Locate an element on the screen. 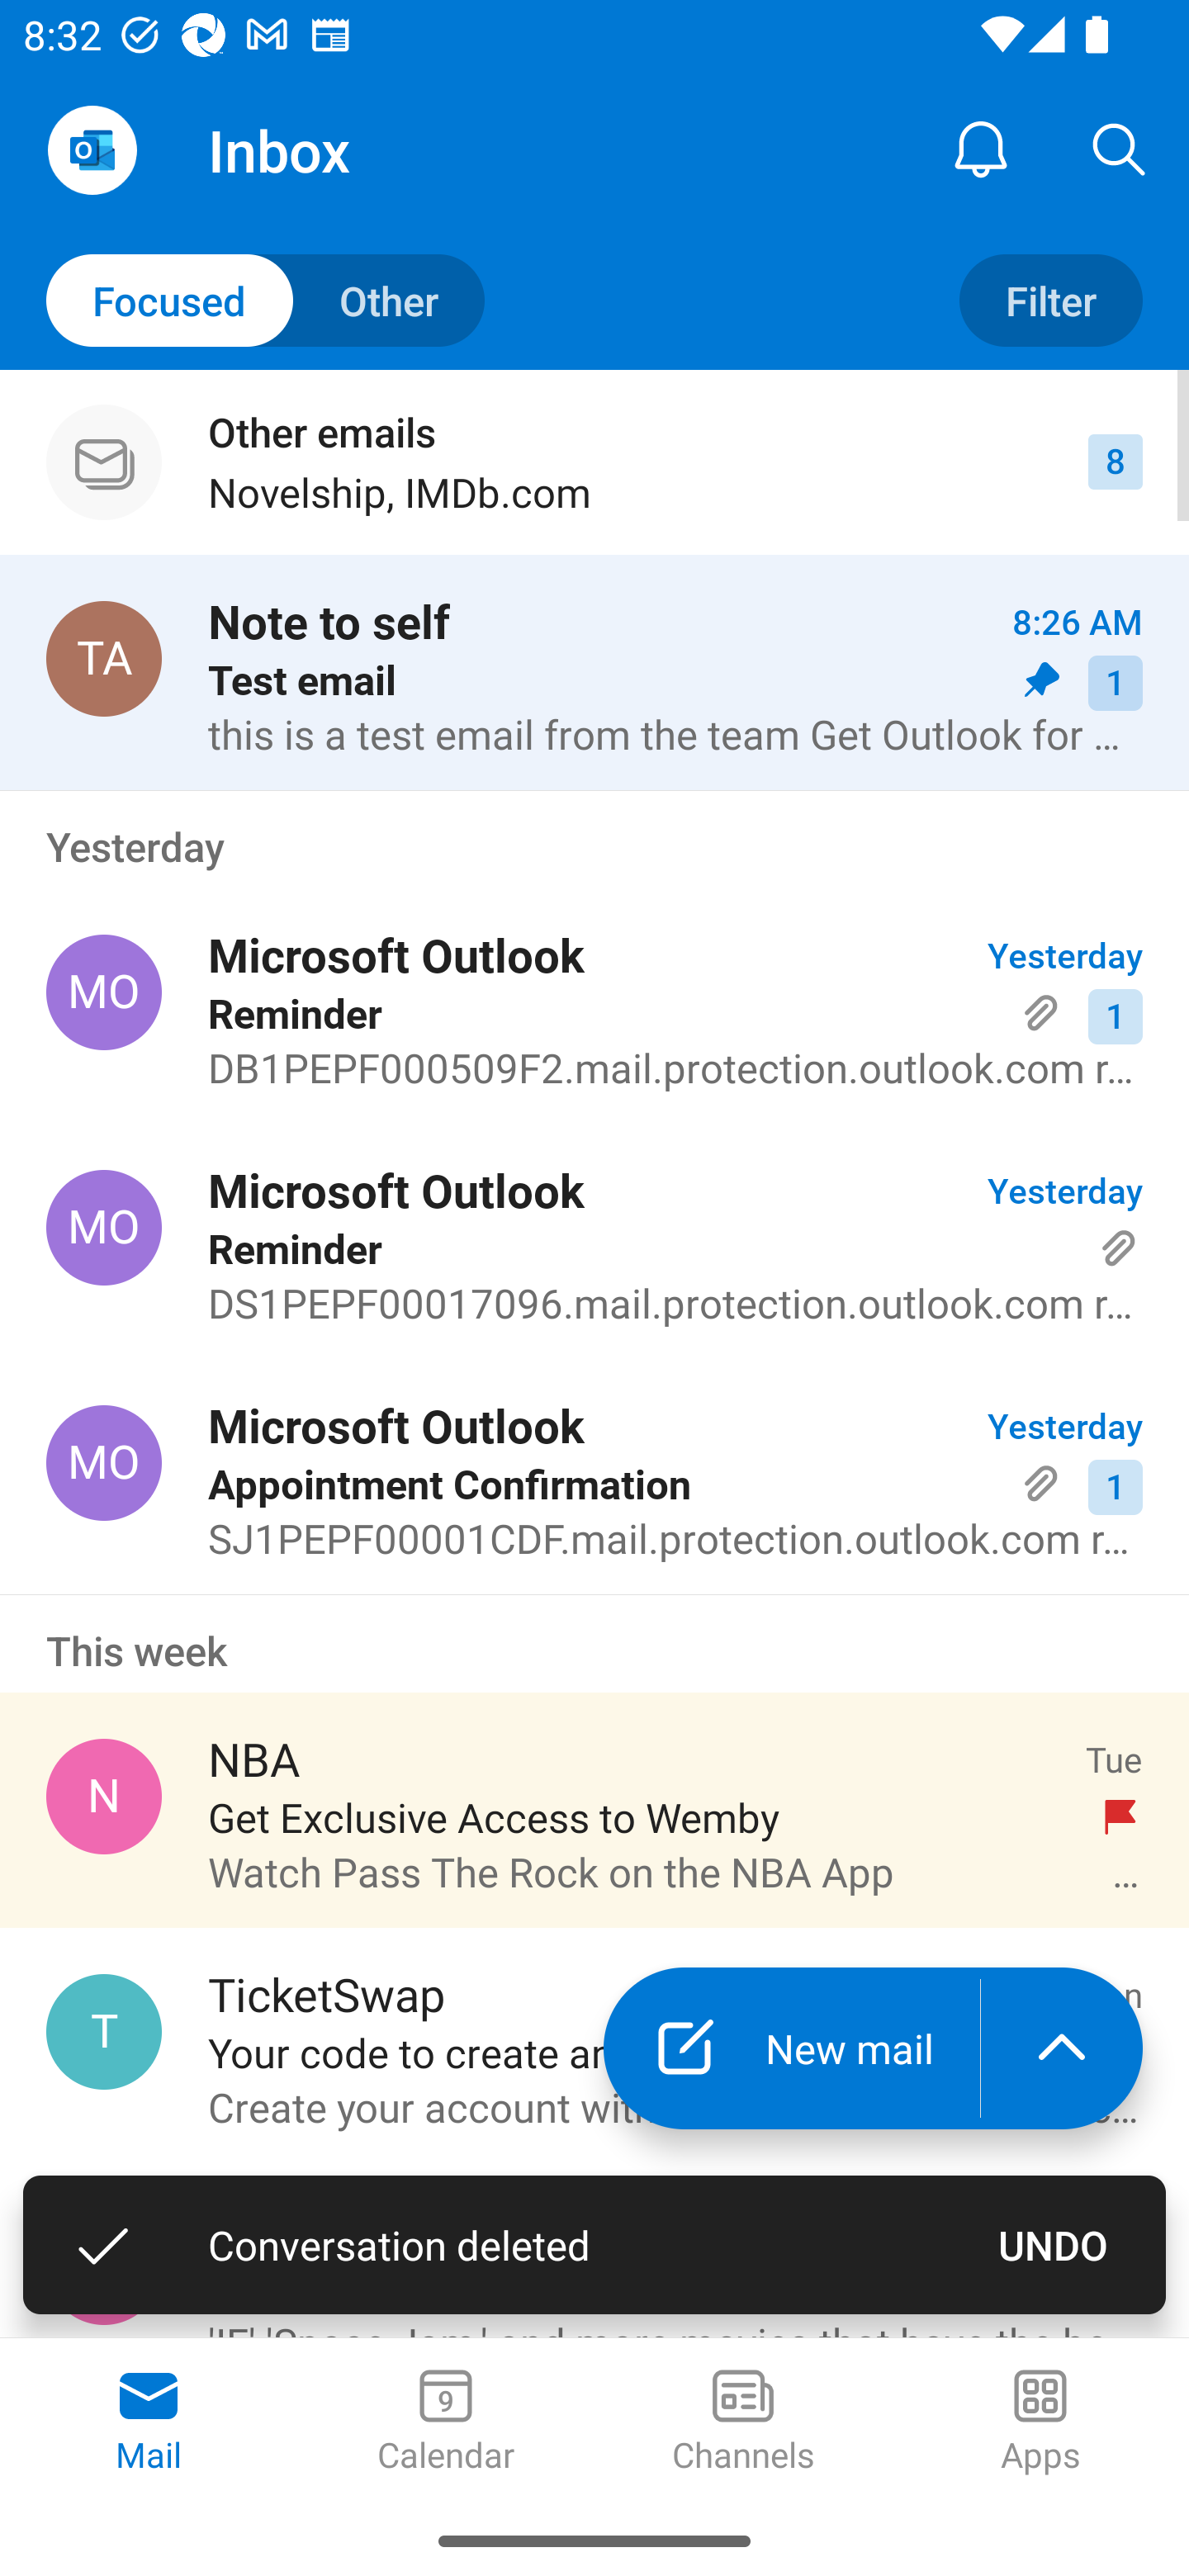 The image size is (1189, 2576). Search, ,  is located at coordinates (1120, 149).